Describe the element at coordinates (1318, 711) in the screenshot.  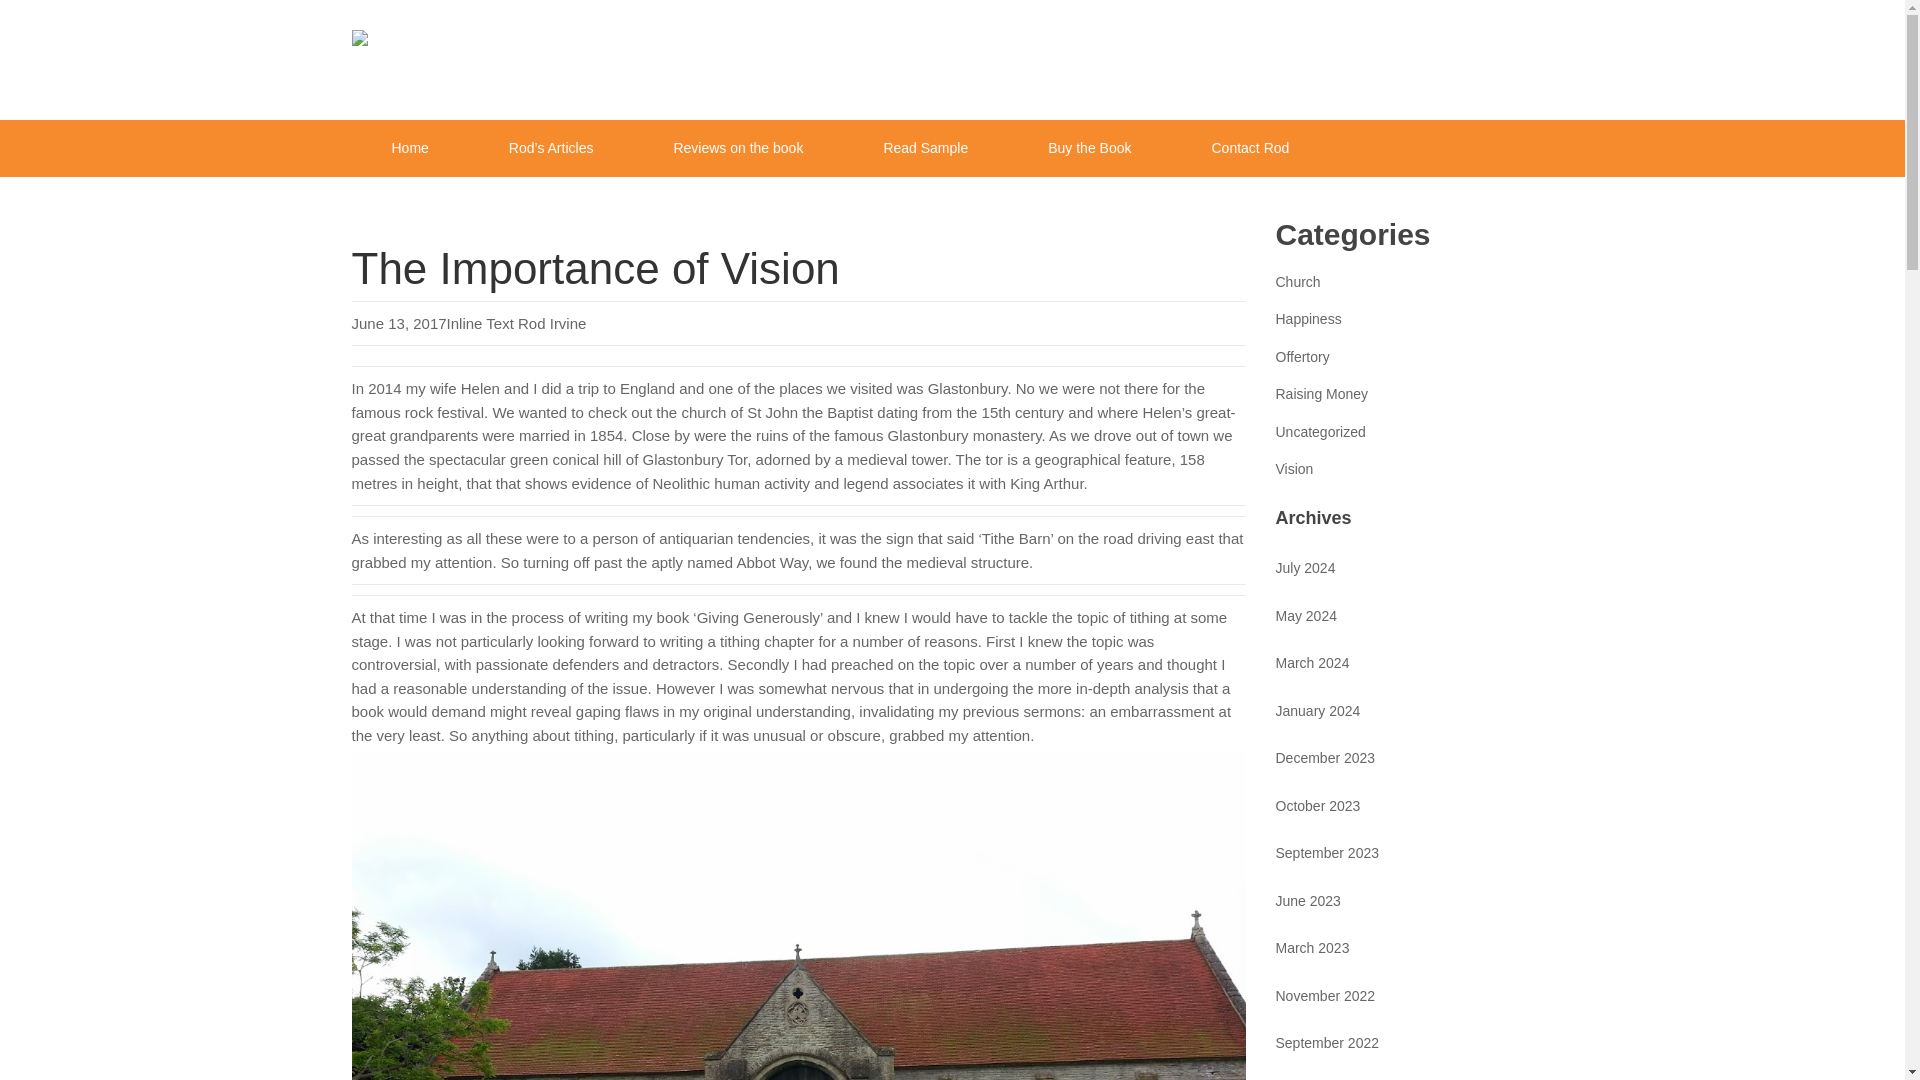
I see `January 2024` at that location.